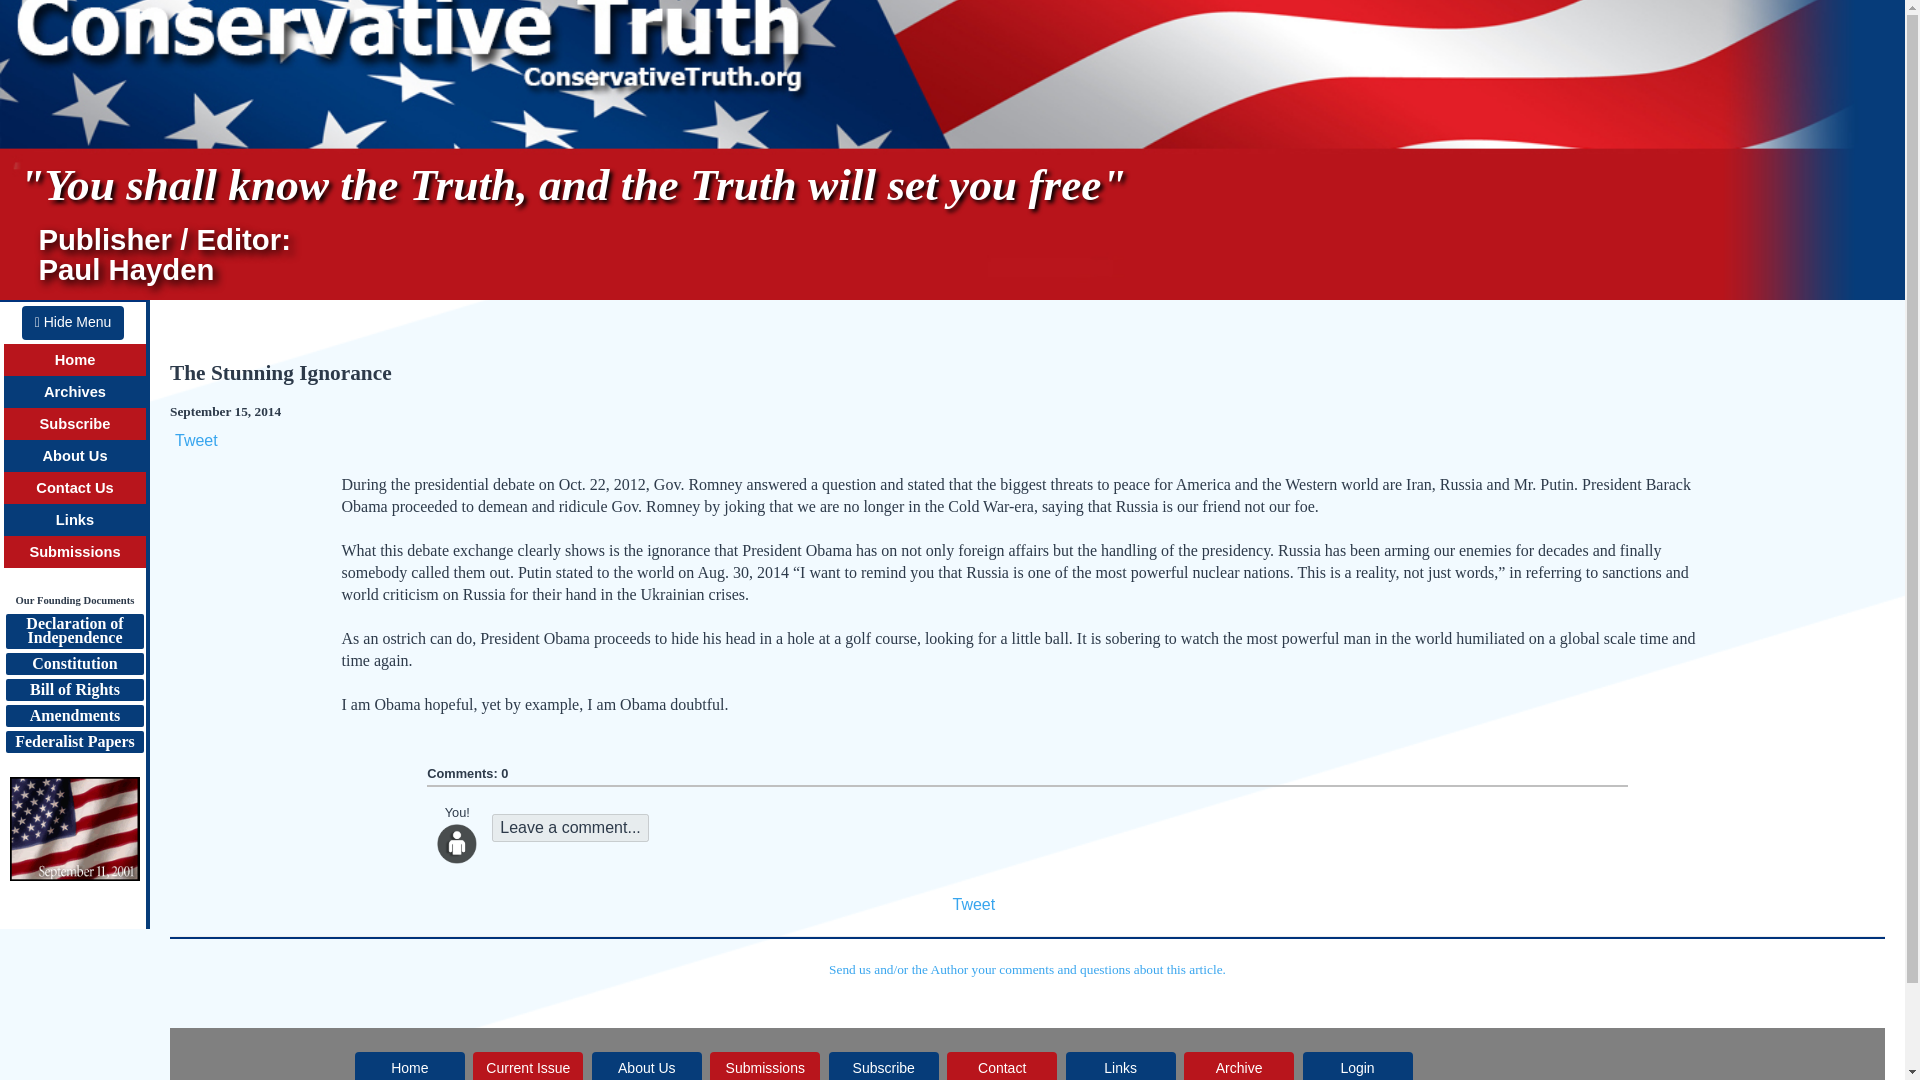 The height and width of the screenshot is (1080, 1920). What do you see at coordinates (973, 904) in the screenshot?
I see `Hide Menu` at bounding box center [973, 904].